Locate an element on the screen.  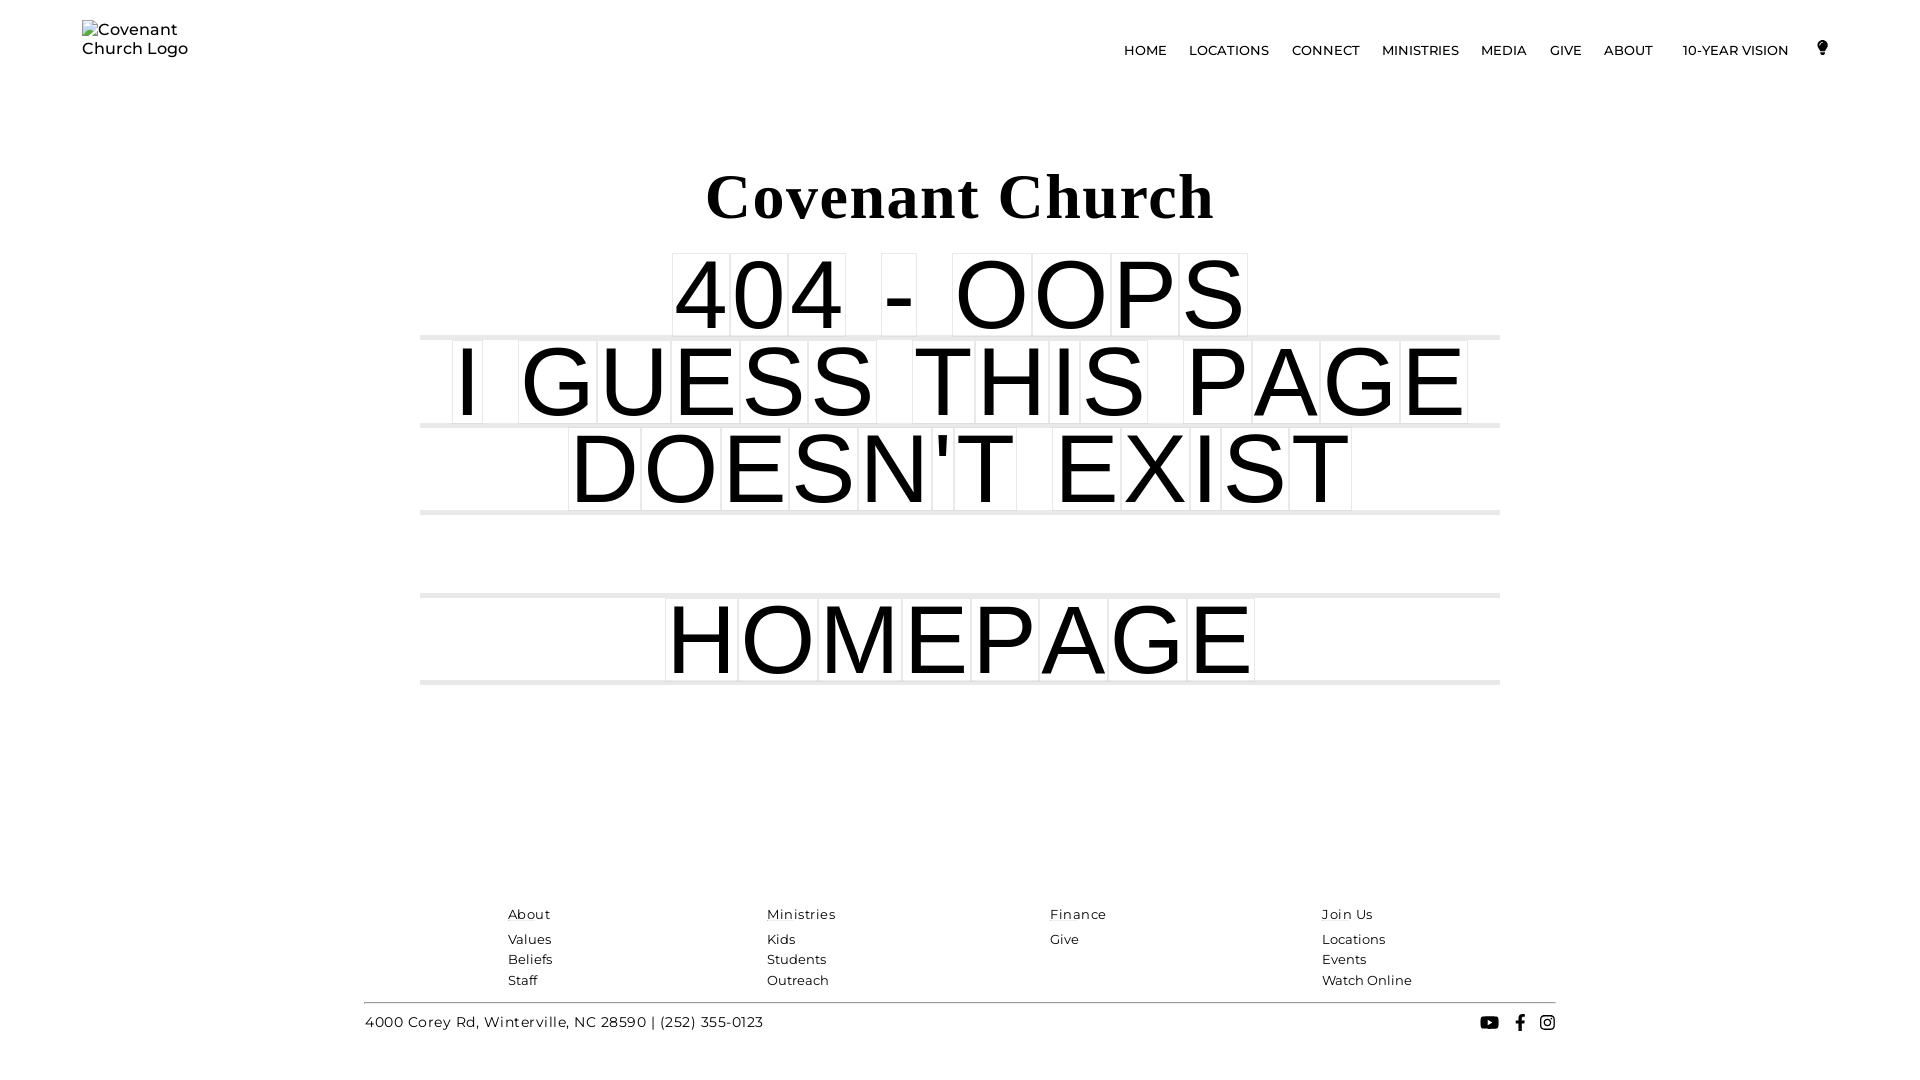
ABOUT is located at coordinates (1628, 50).